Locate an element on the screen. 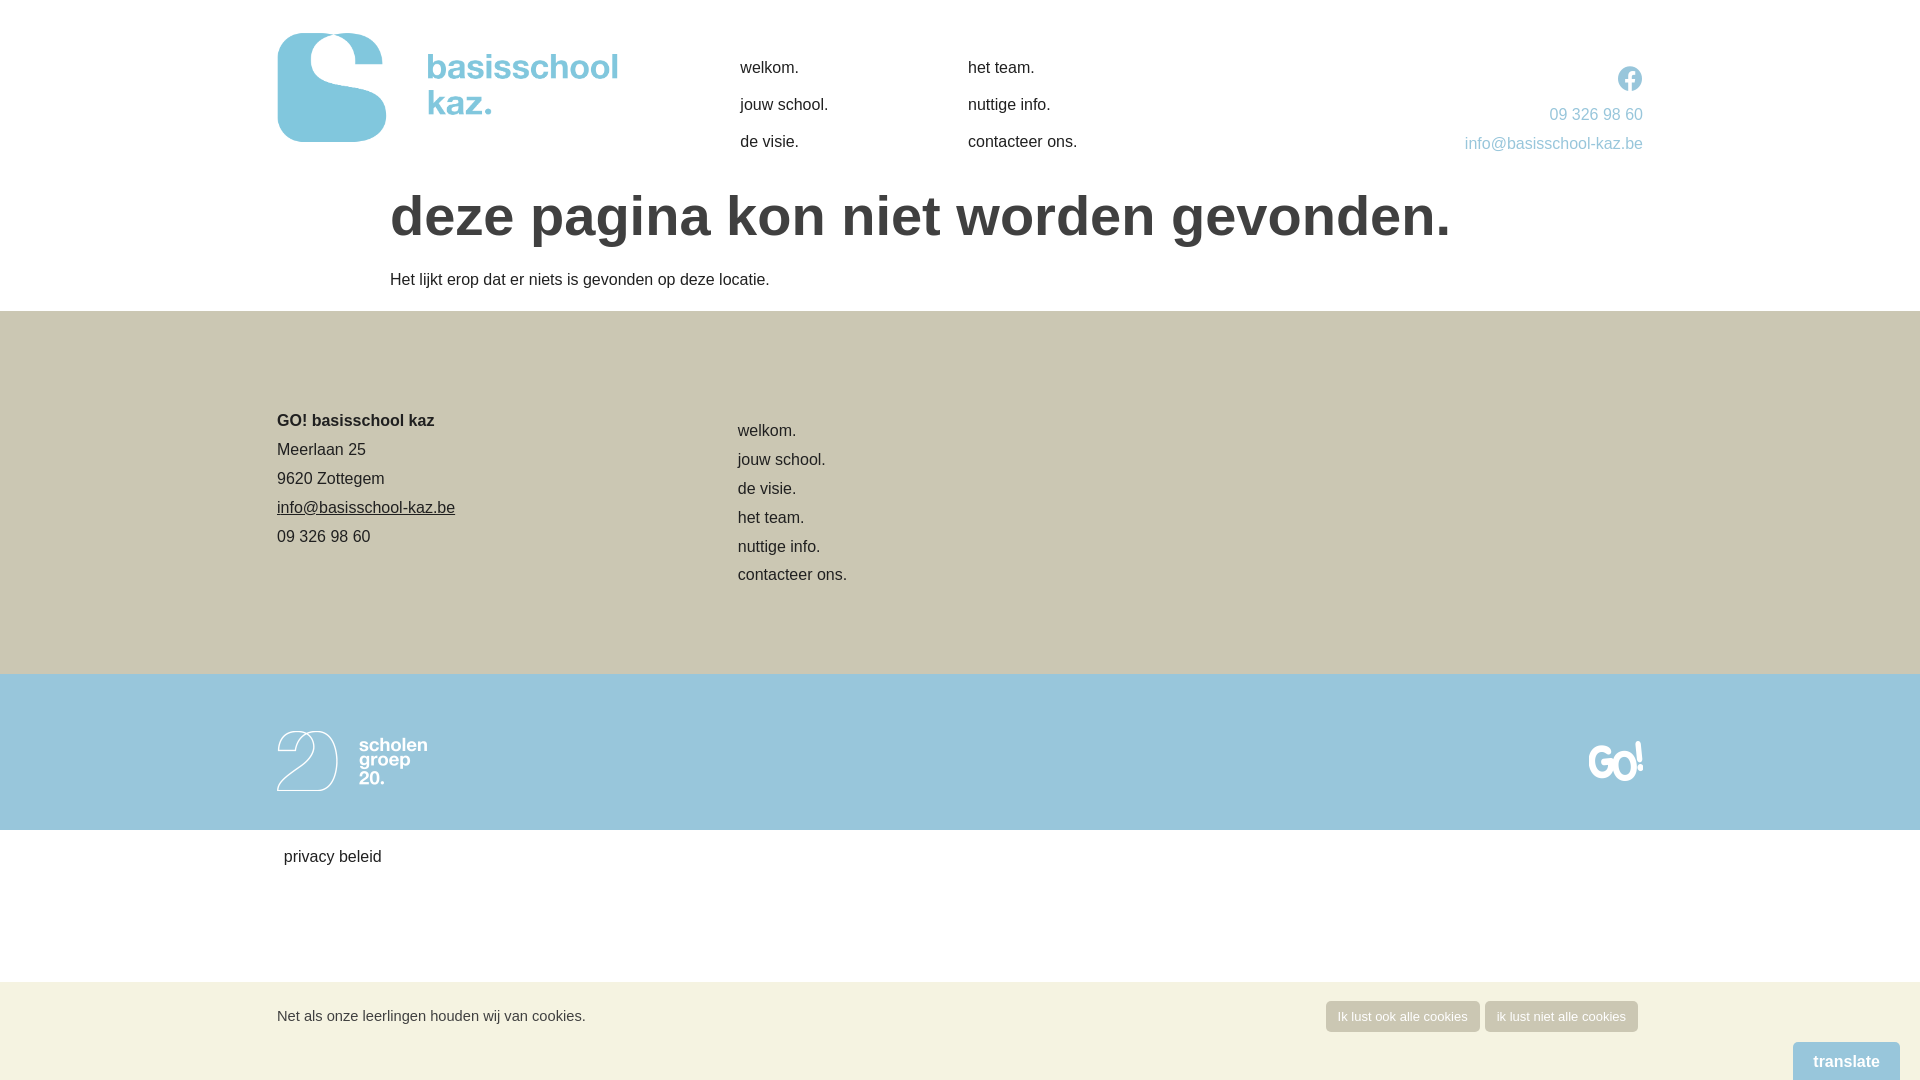 This screenshot has width=1920, height=1080. 09 326 98 60 is located at coordinates (324, 536).